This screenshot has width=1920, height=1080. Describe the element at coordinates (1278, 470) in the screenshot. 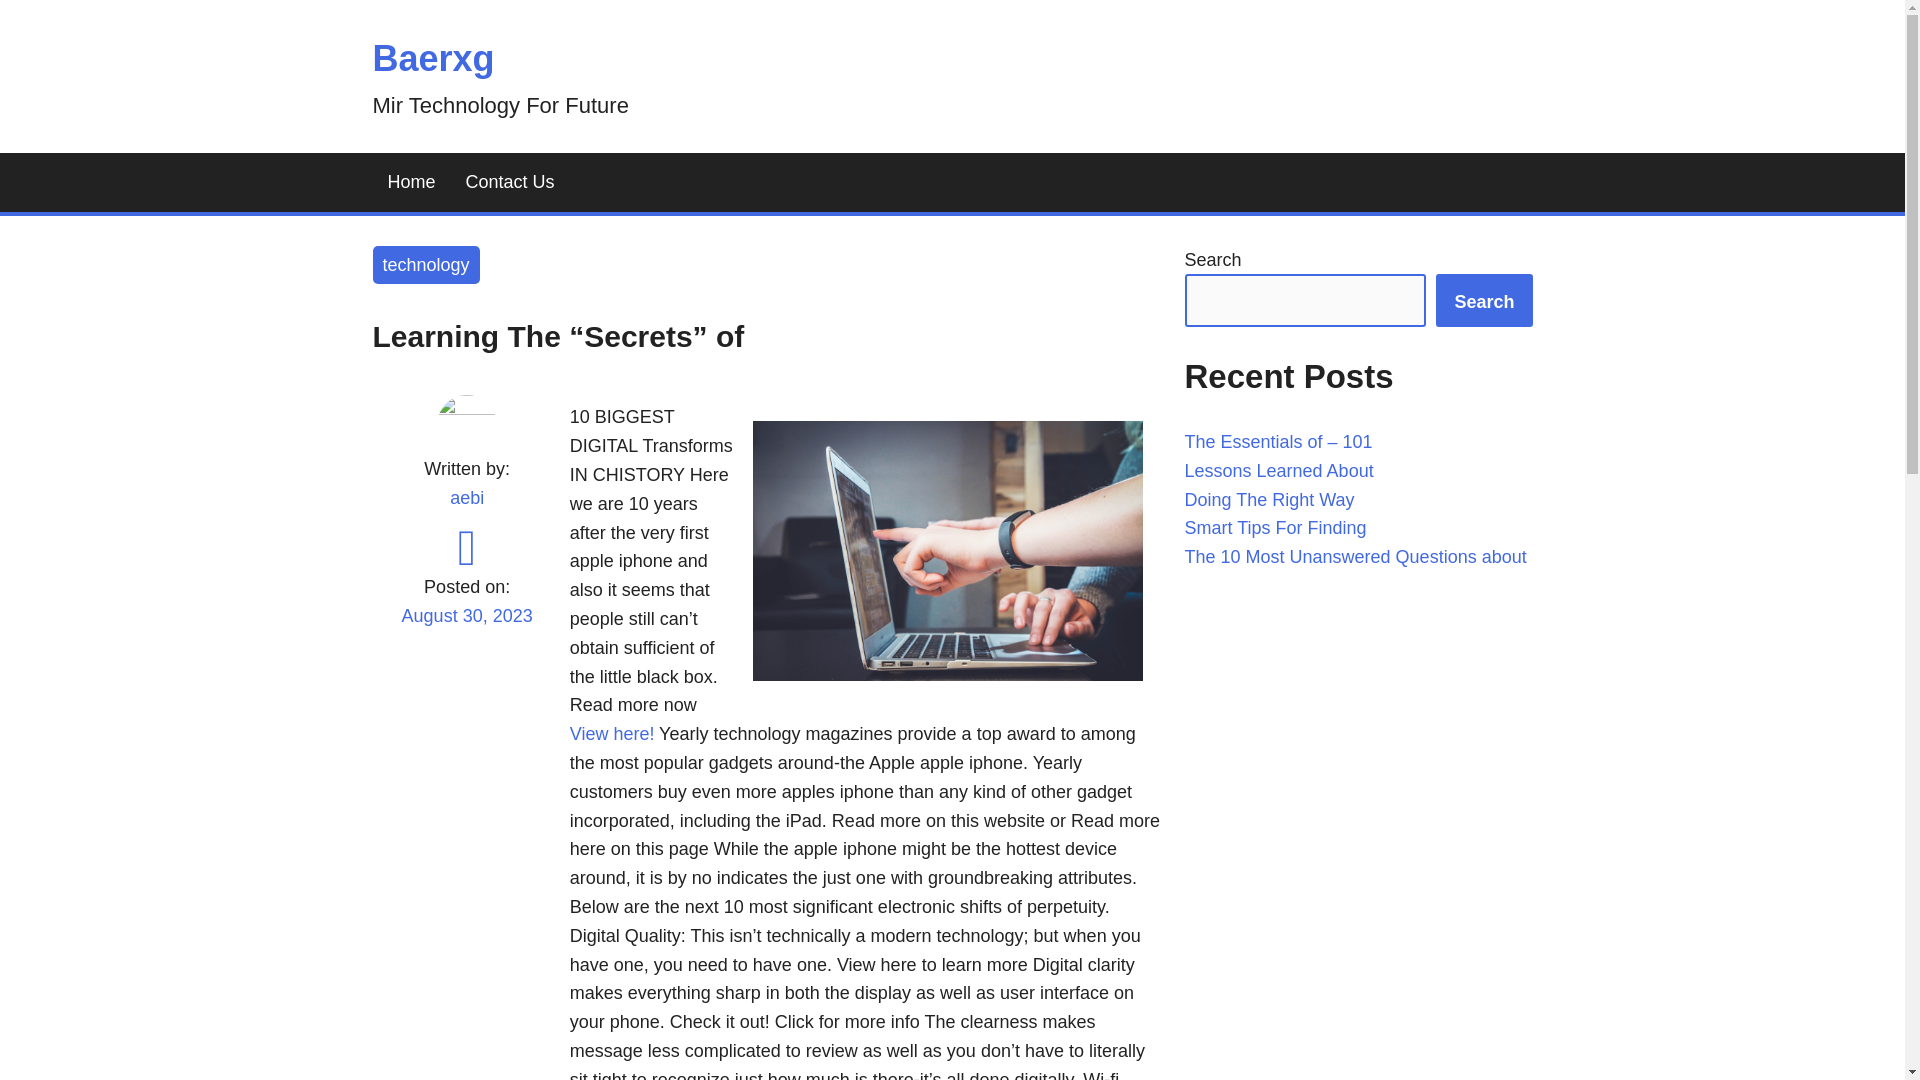

I see `Lessons Learned About` at that location.